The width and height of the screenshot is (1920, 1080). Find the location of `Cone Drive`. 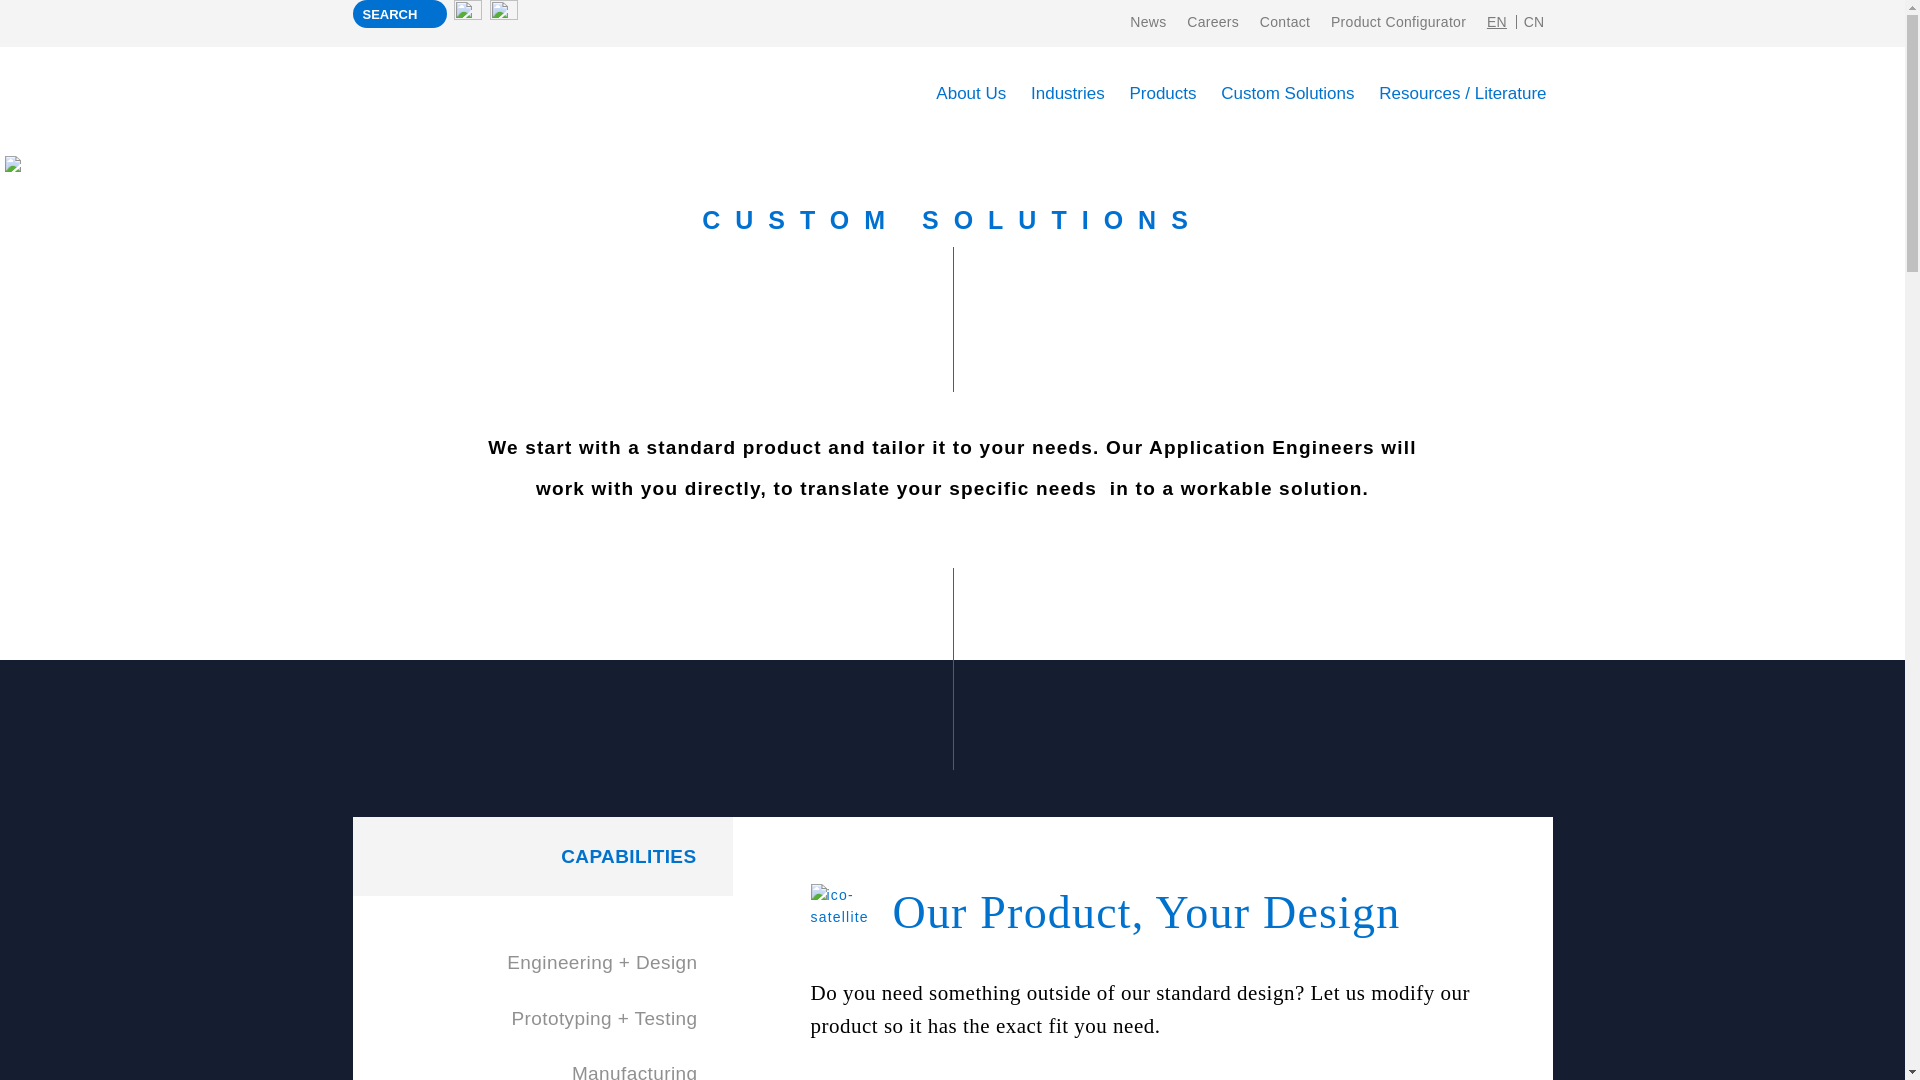

Cone Drive is located at coordinates (489, 95).